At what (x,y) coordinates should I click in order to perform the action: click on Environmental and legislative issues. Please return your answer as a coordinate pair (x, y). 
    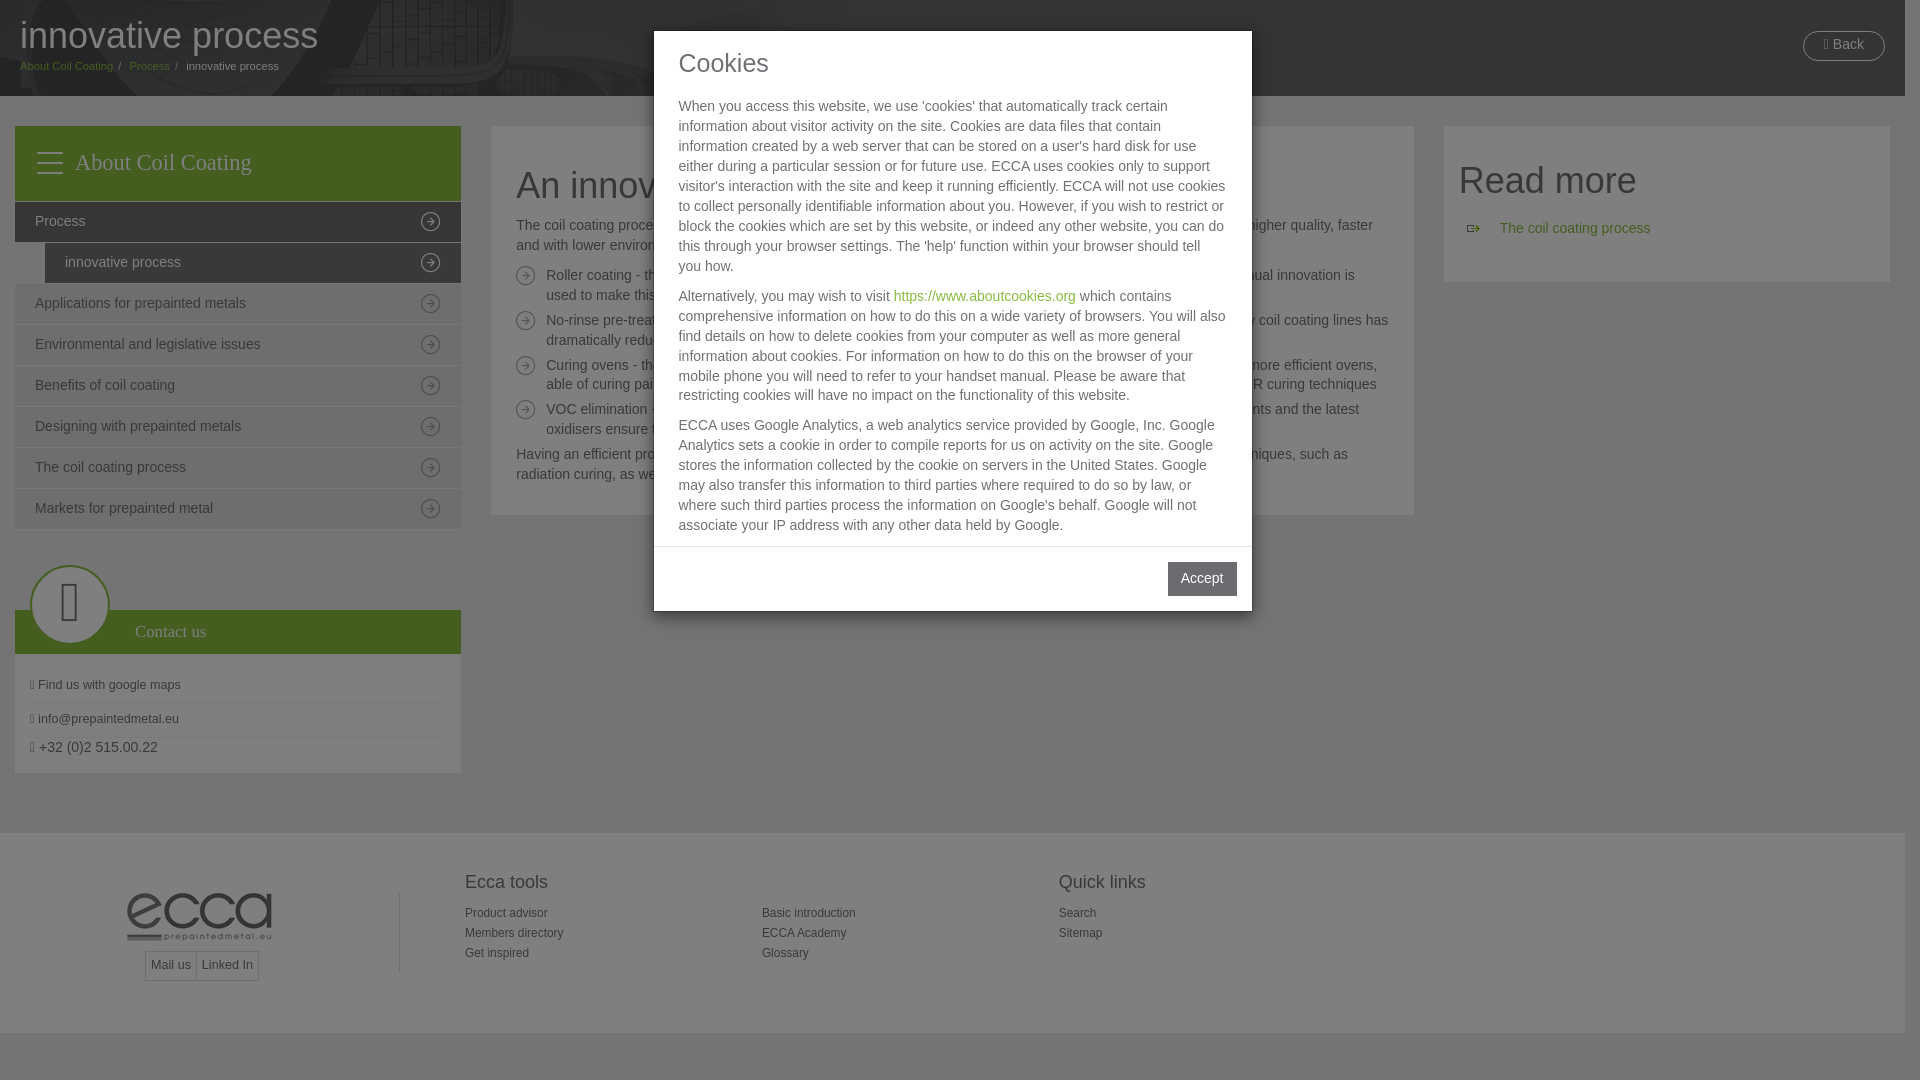
    Looking at the image, I should click on (238, 346).